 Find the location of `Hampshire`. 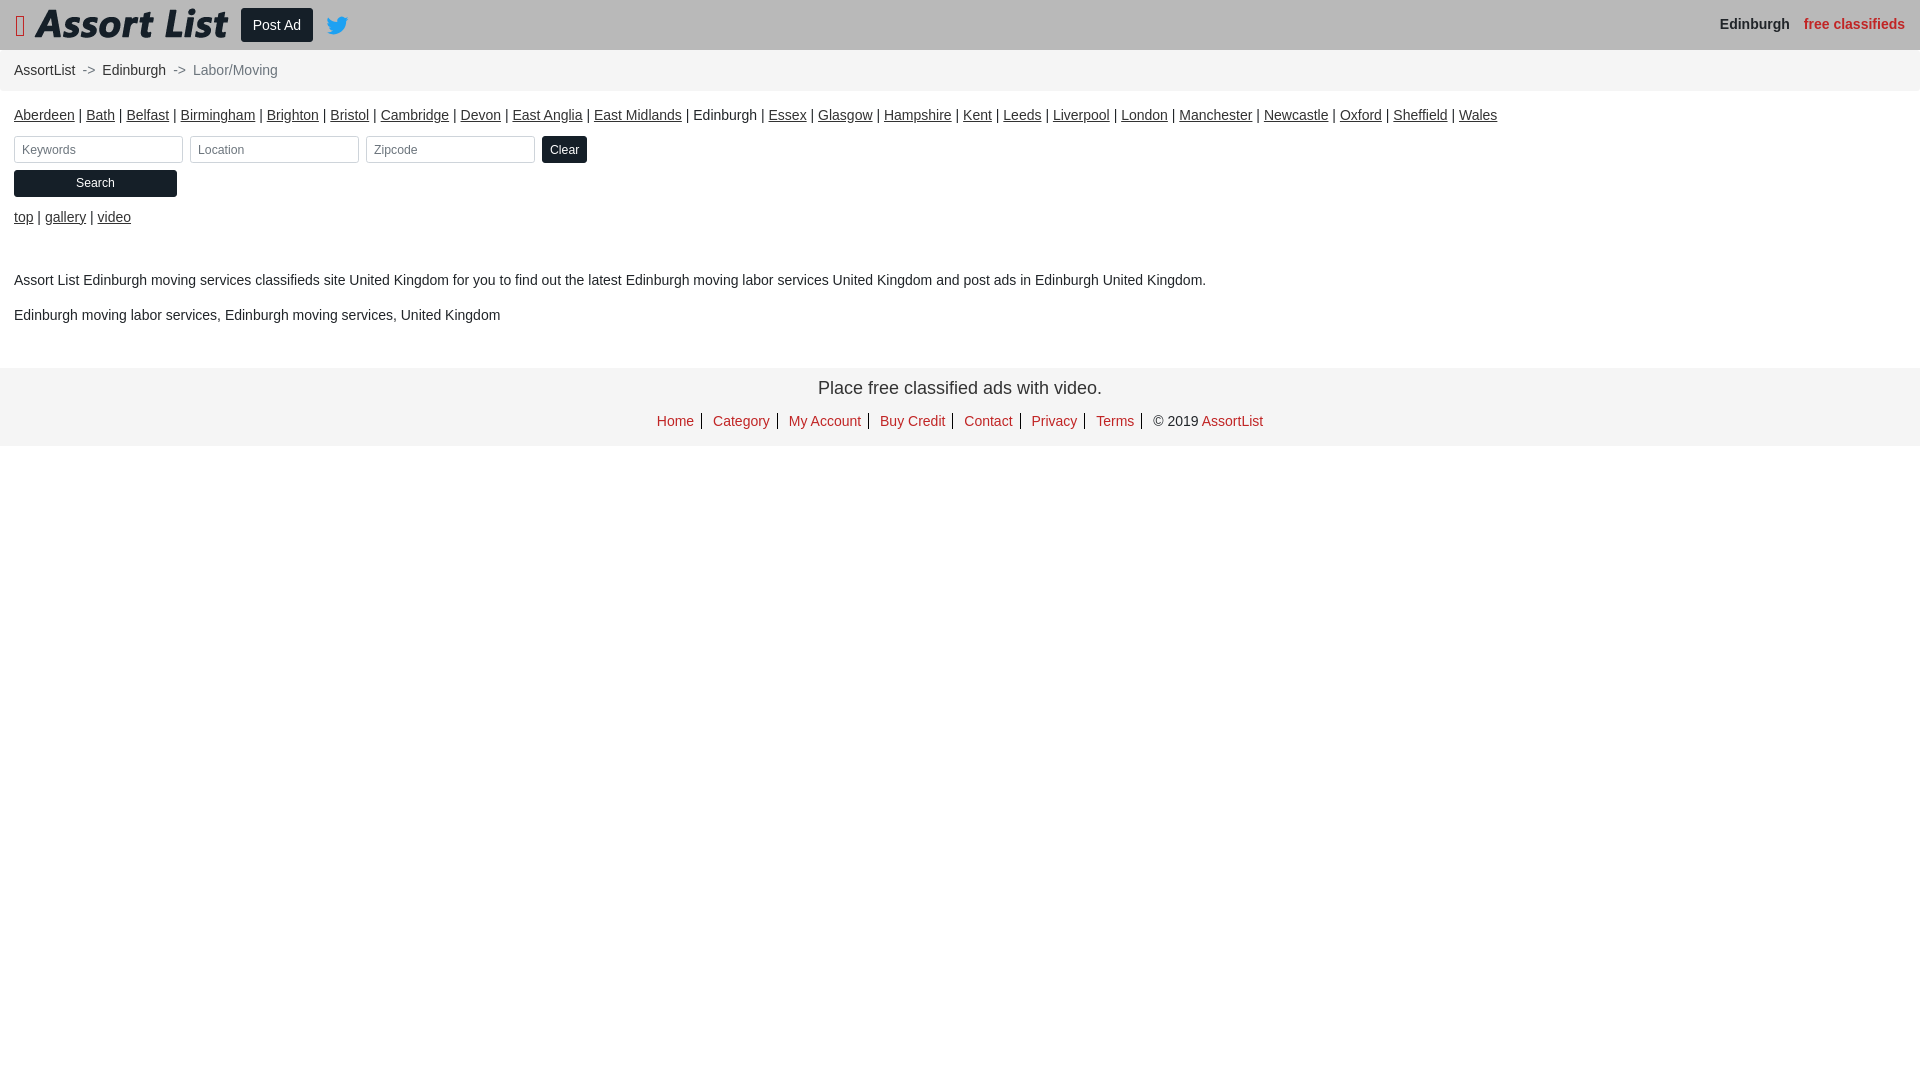

Hampshire is located at coordinates (918, 115).